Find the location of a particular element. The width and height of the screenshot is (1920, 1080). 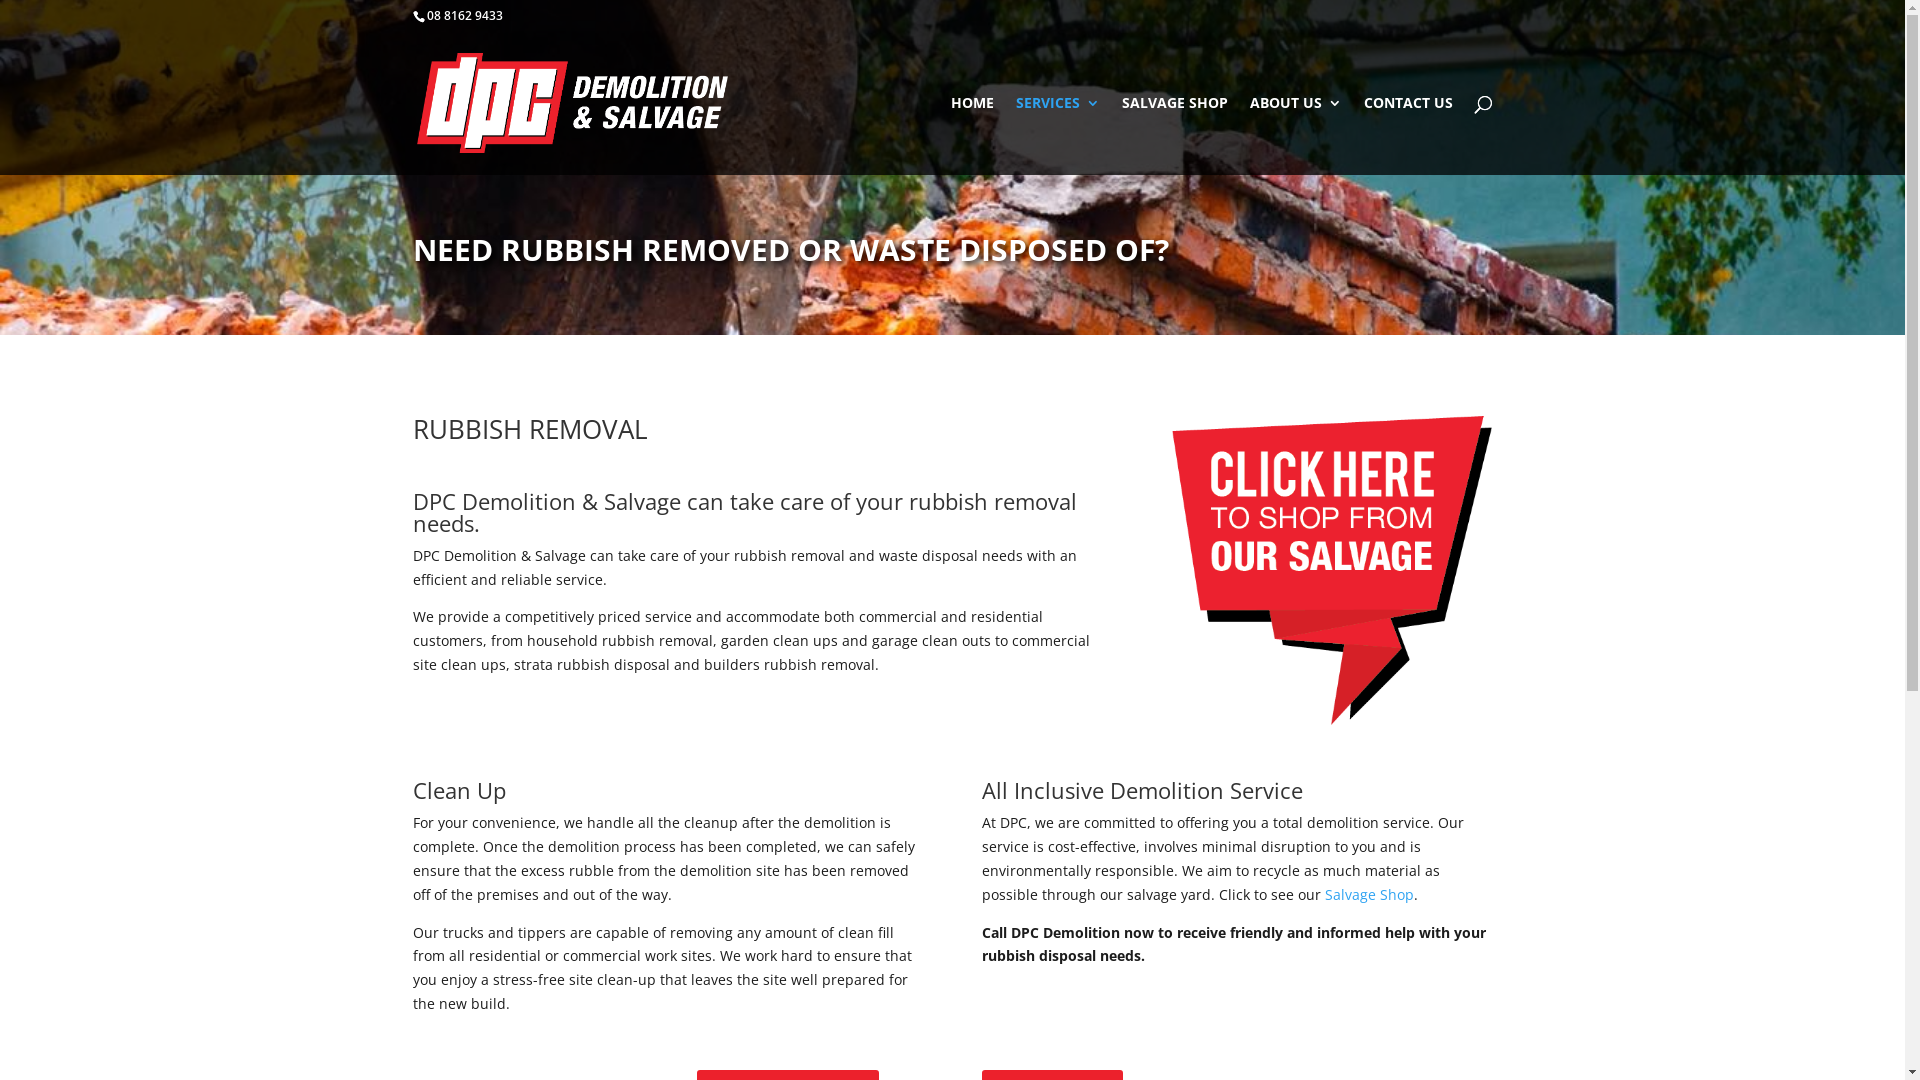

SERVICES is located at coordinates (1058, 136).